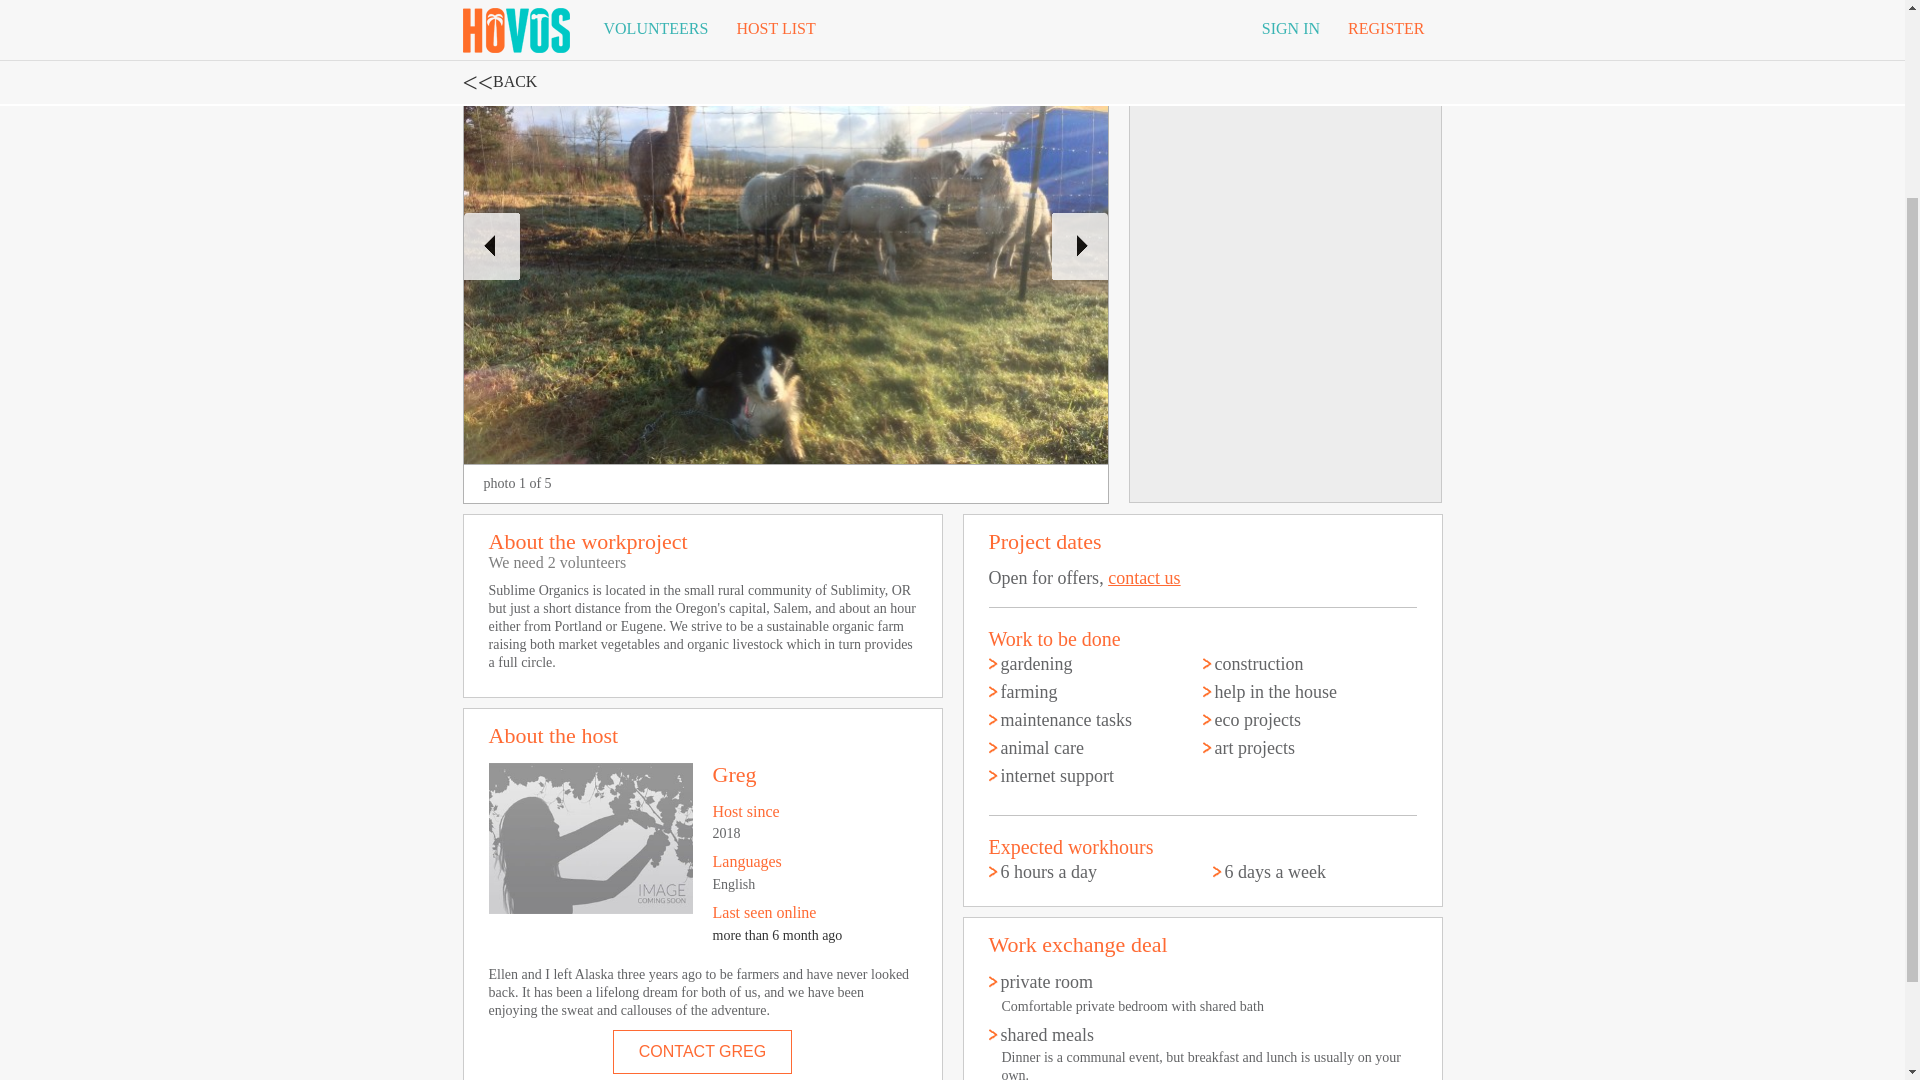  Describe the element at coordinates (1144, 578) in the screenshot. I see `contact us` at that location.